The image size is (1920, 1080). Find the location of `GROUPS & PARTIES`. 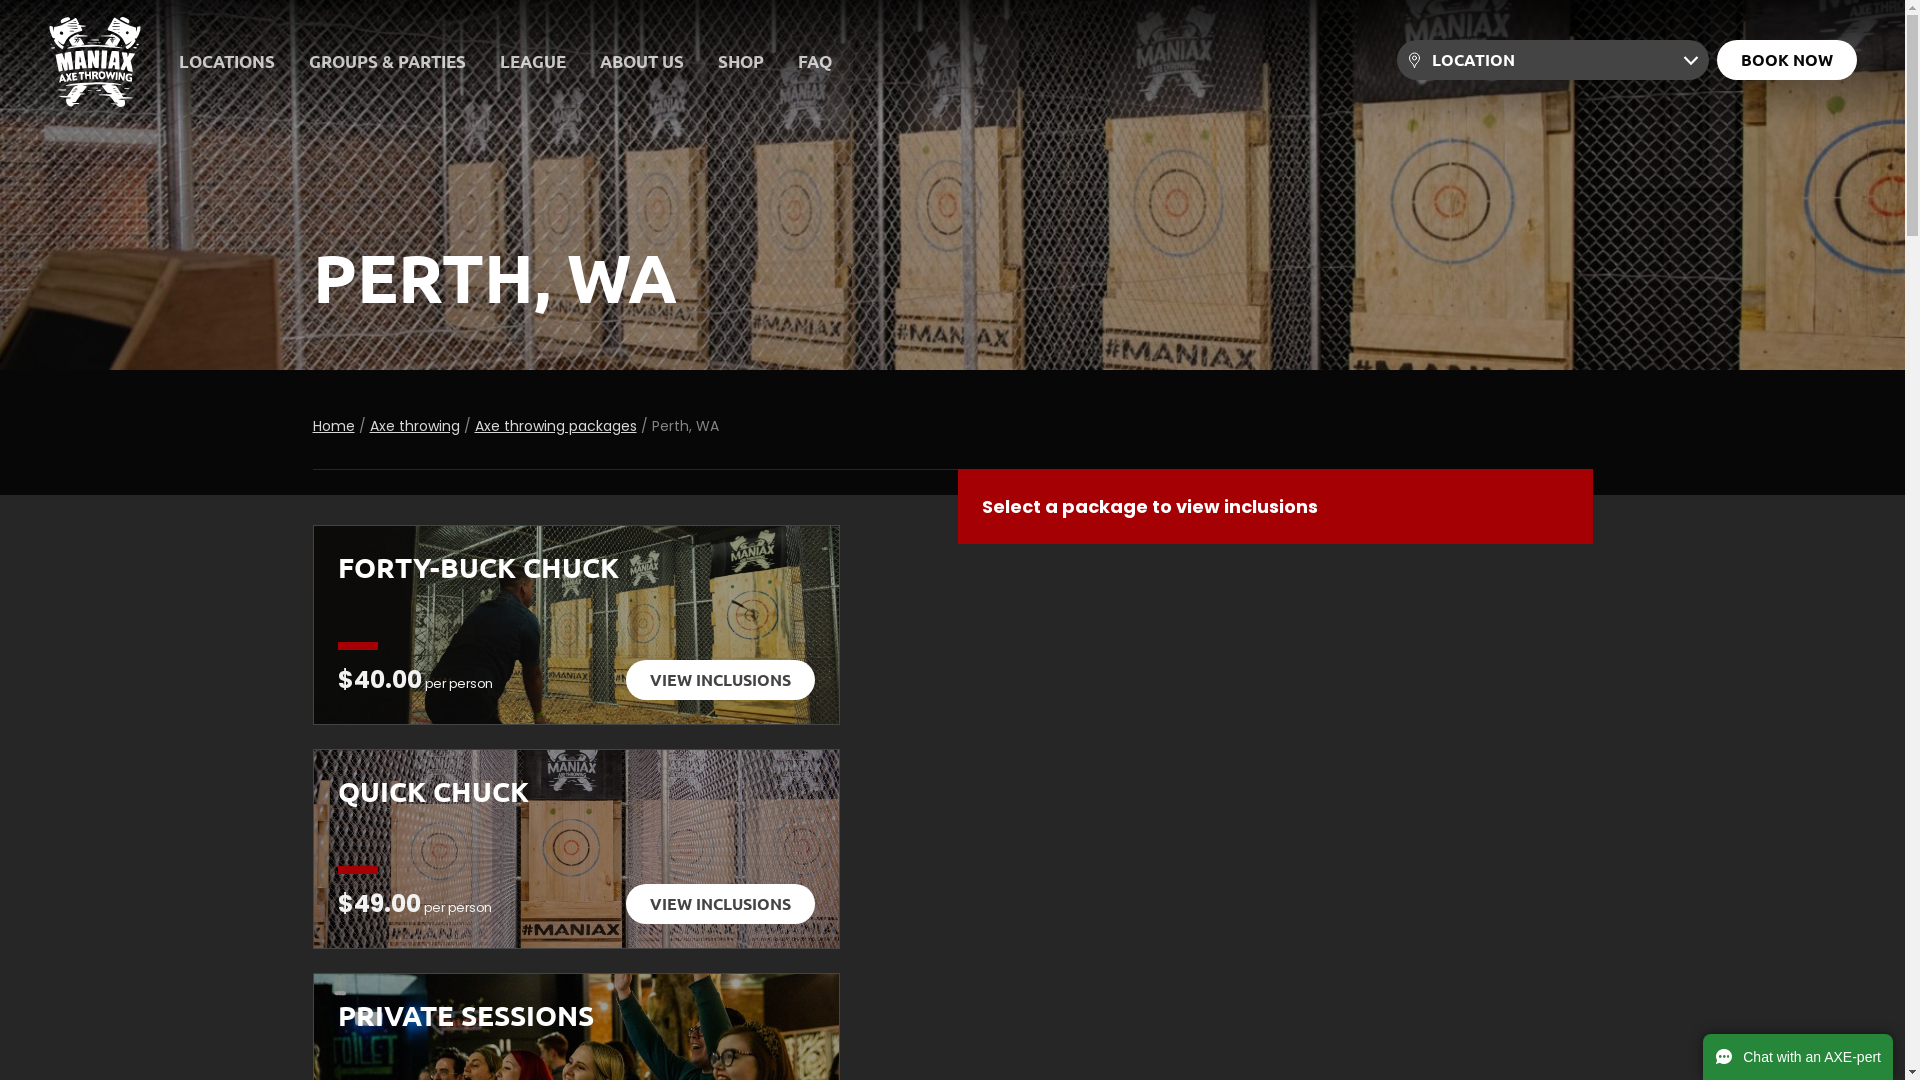

GROUPS & PARTIES is located at coordinates (388, 62).